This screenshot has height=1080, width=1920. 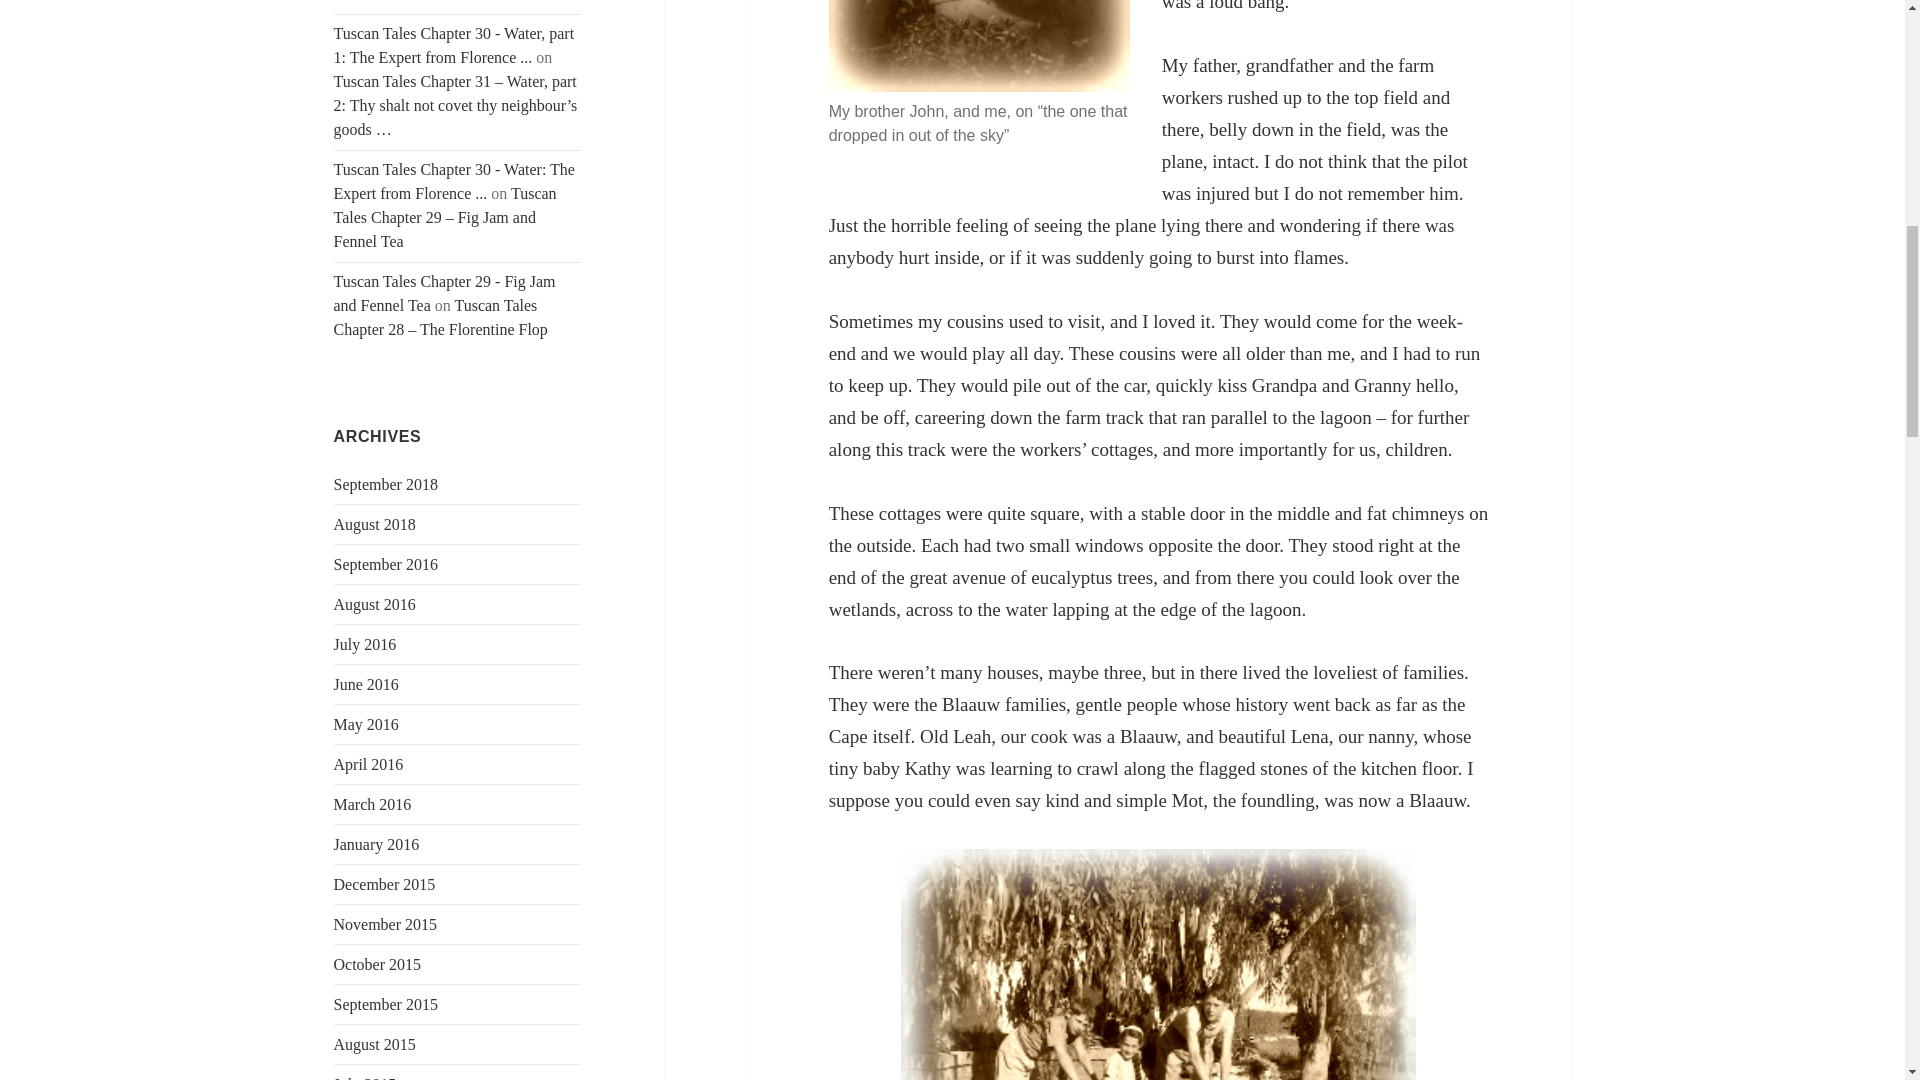 I want to click on December 2015, so click(x=384, y=884).